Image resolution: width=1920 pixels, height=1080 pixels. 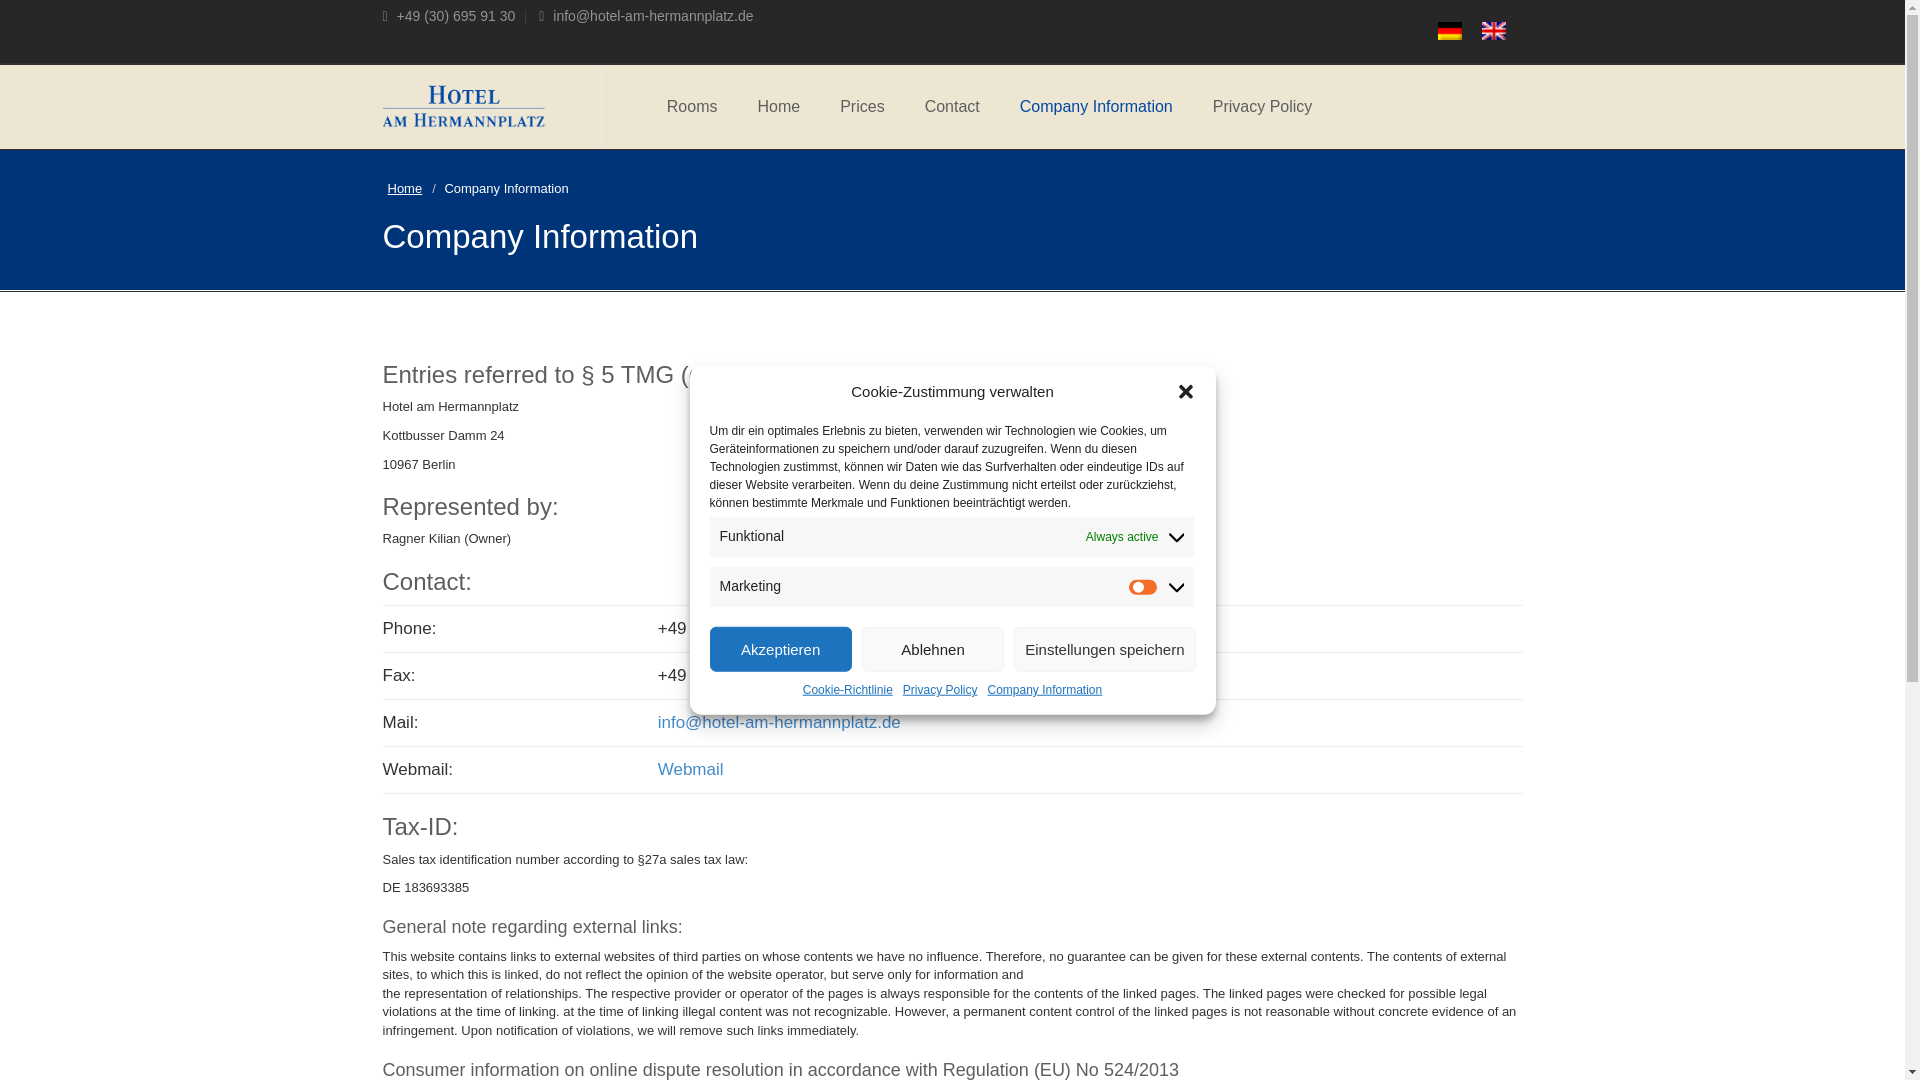 I want to click on Home, so click(x=404, y=188).